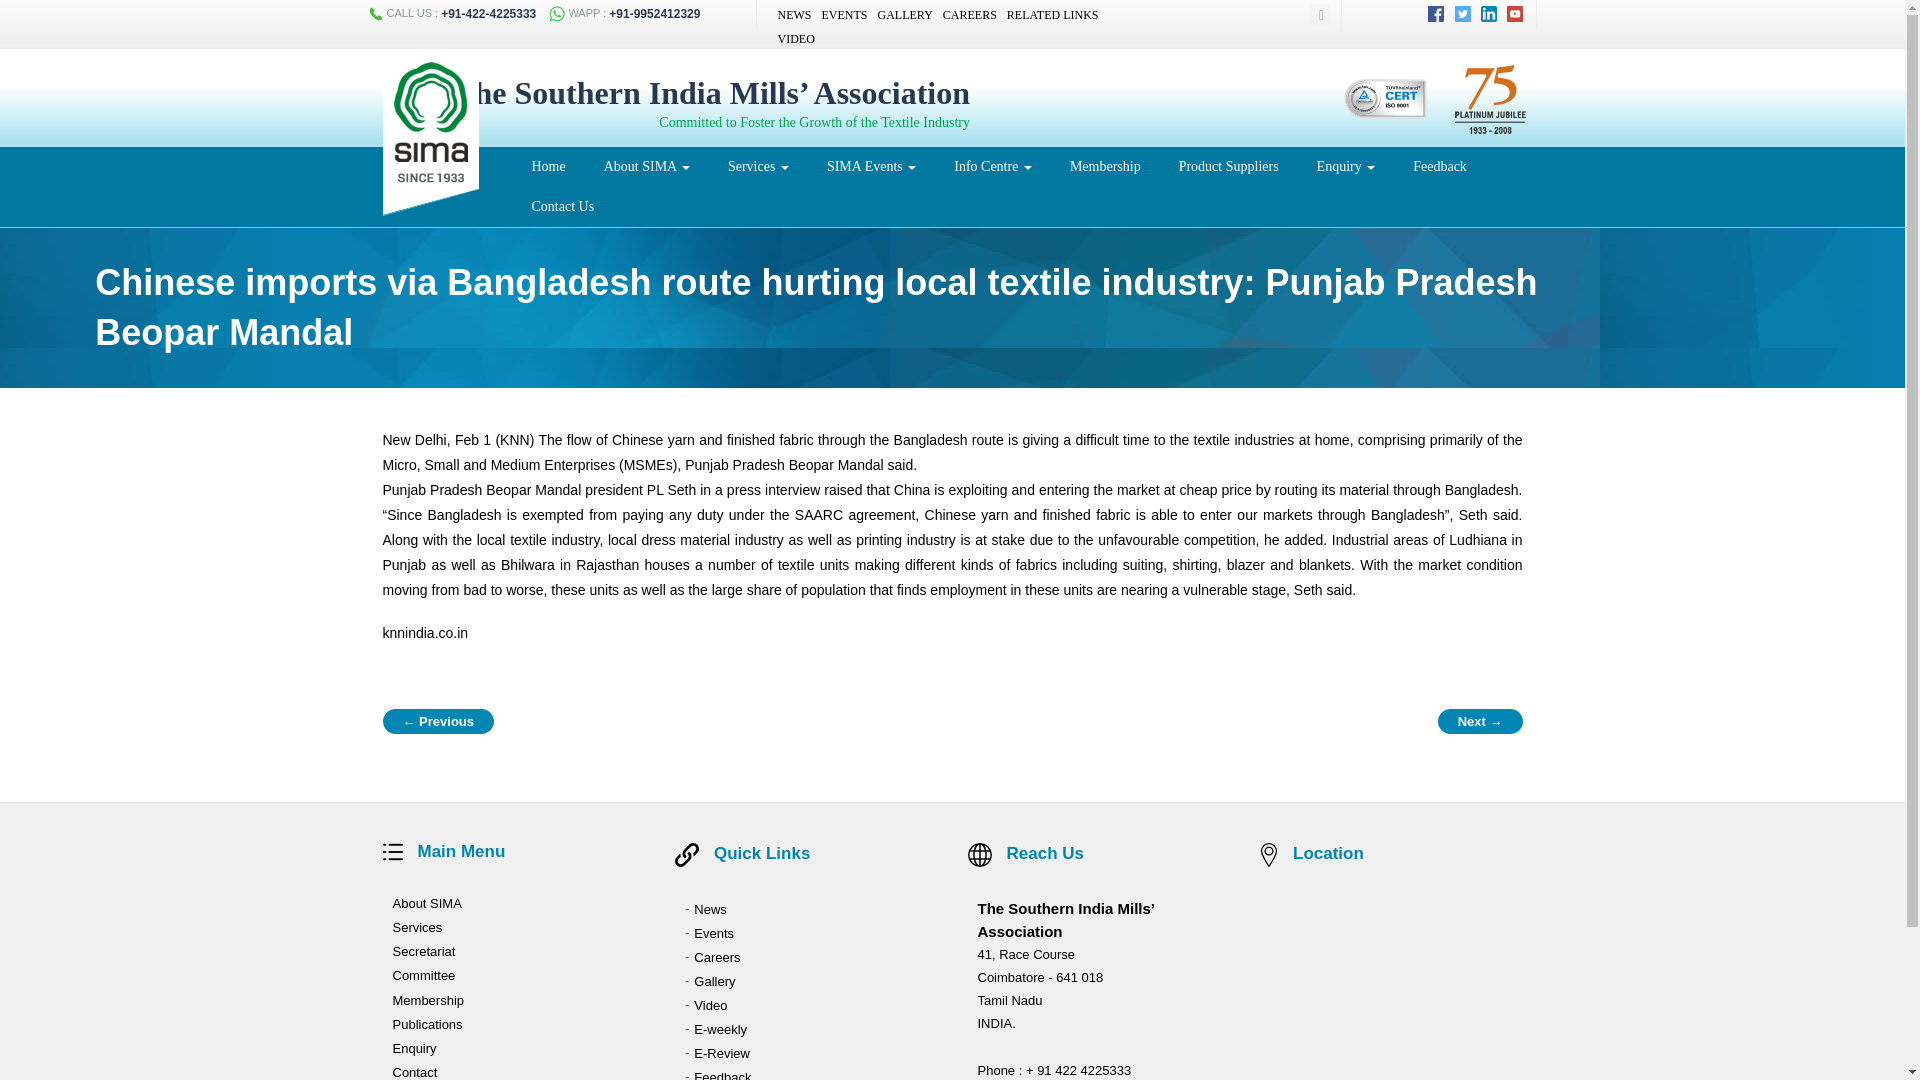 The width and height of the screenshot is (1920, 1080). I want to click on RELATED LINKS, so click(1052, 14).